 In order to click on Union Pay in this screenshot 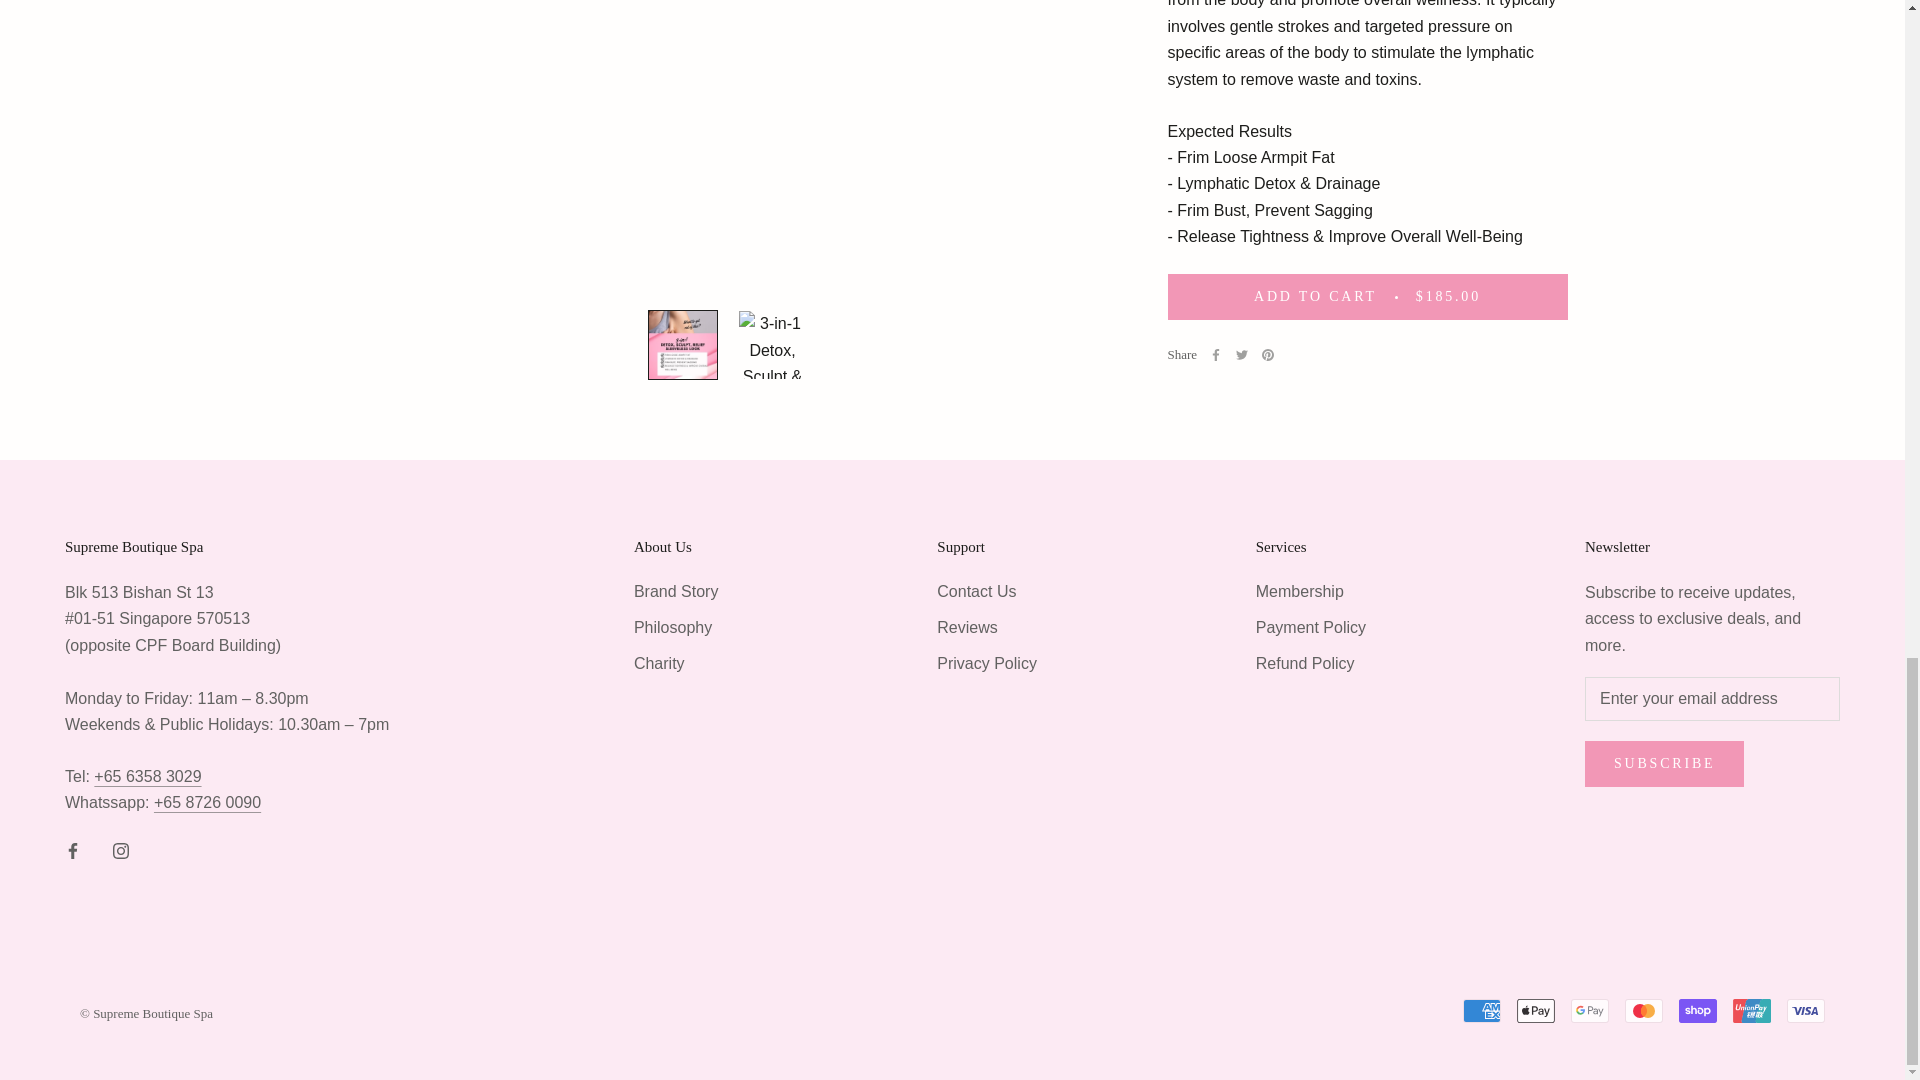, I will do `click(1752, 1010)`.